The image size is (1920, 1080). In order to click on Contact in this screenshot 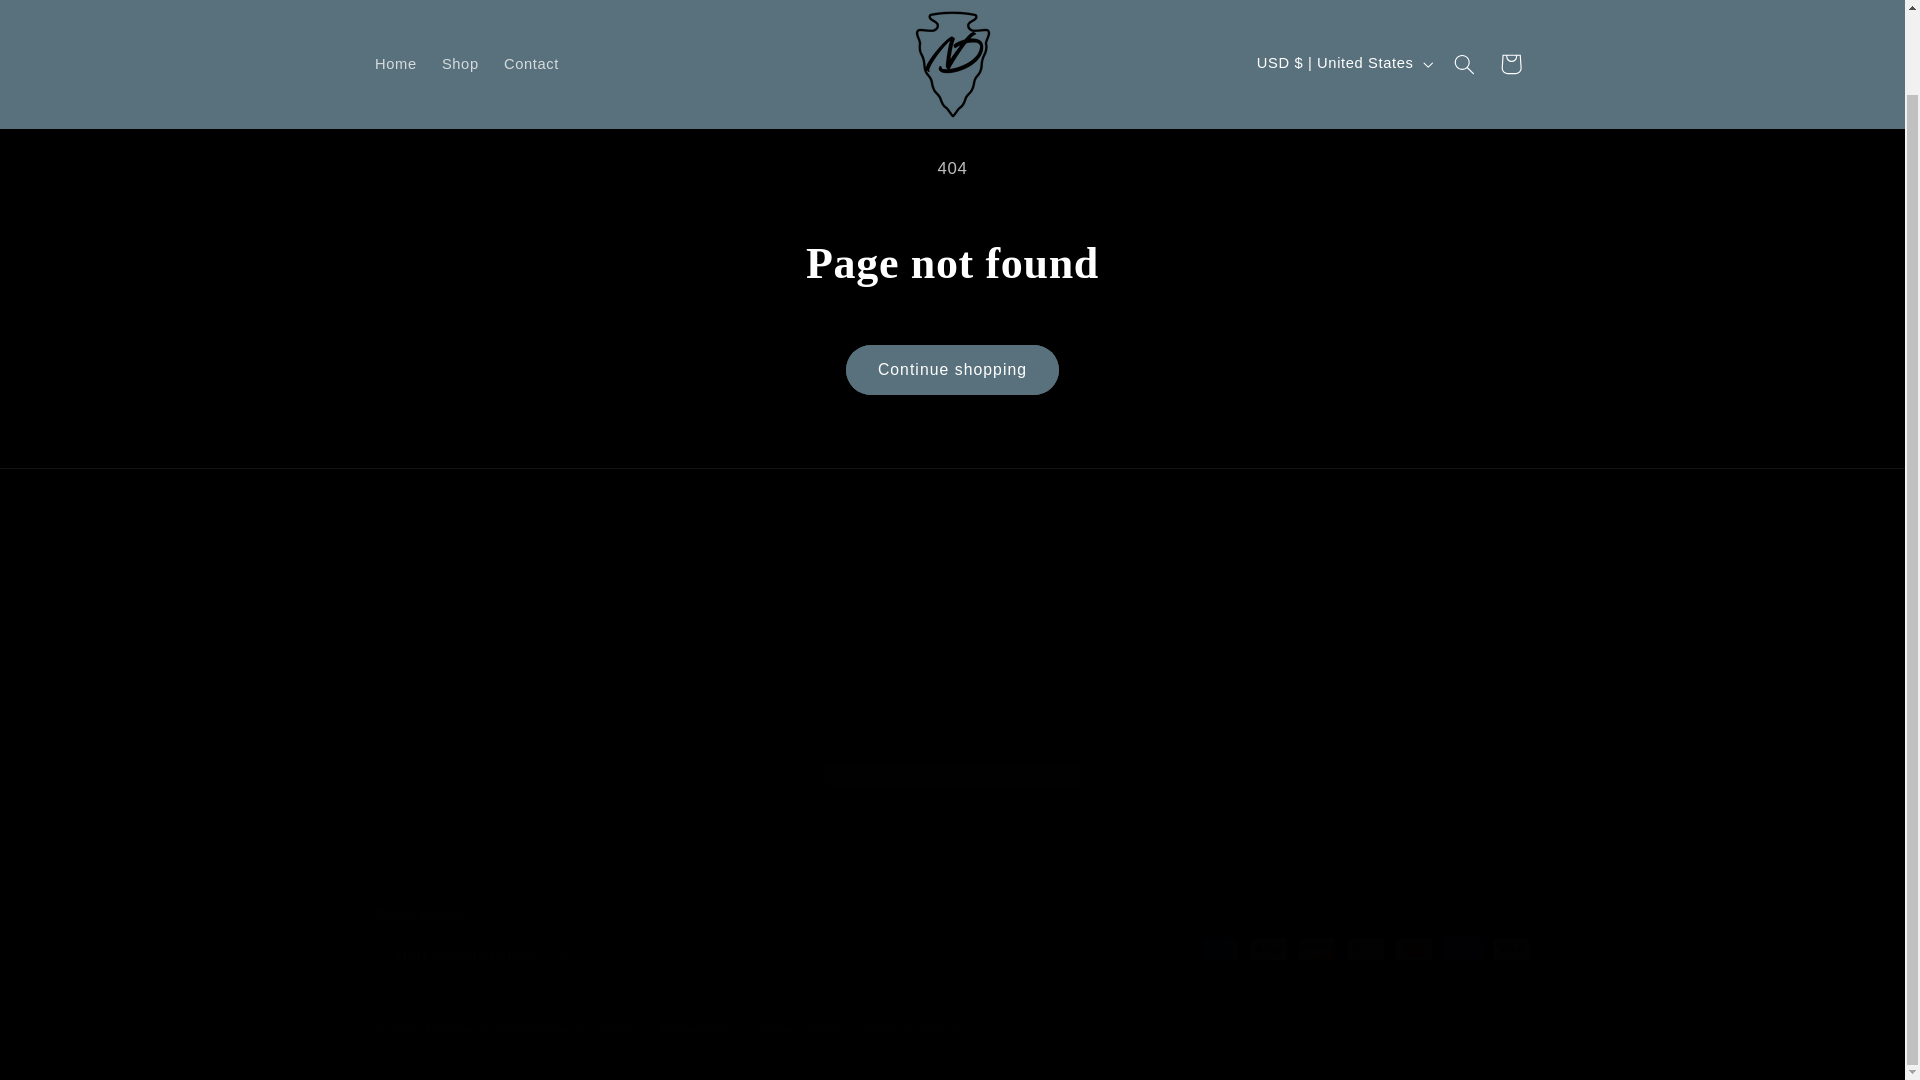, I will do `click(530, 18)`.